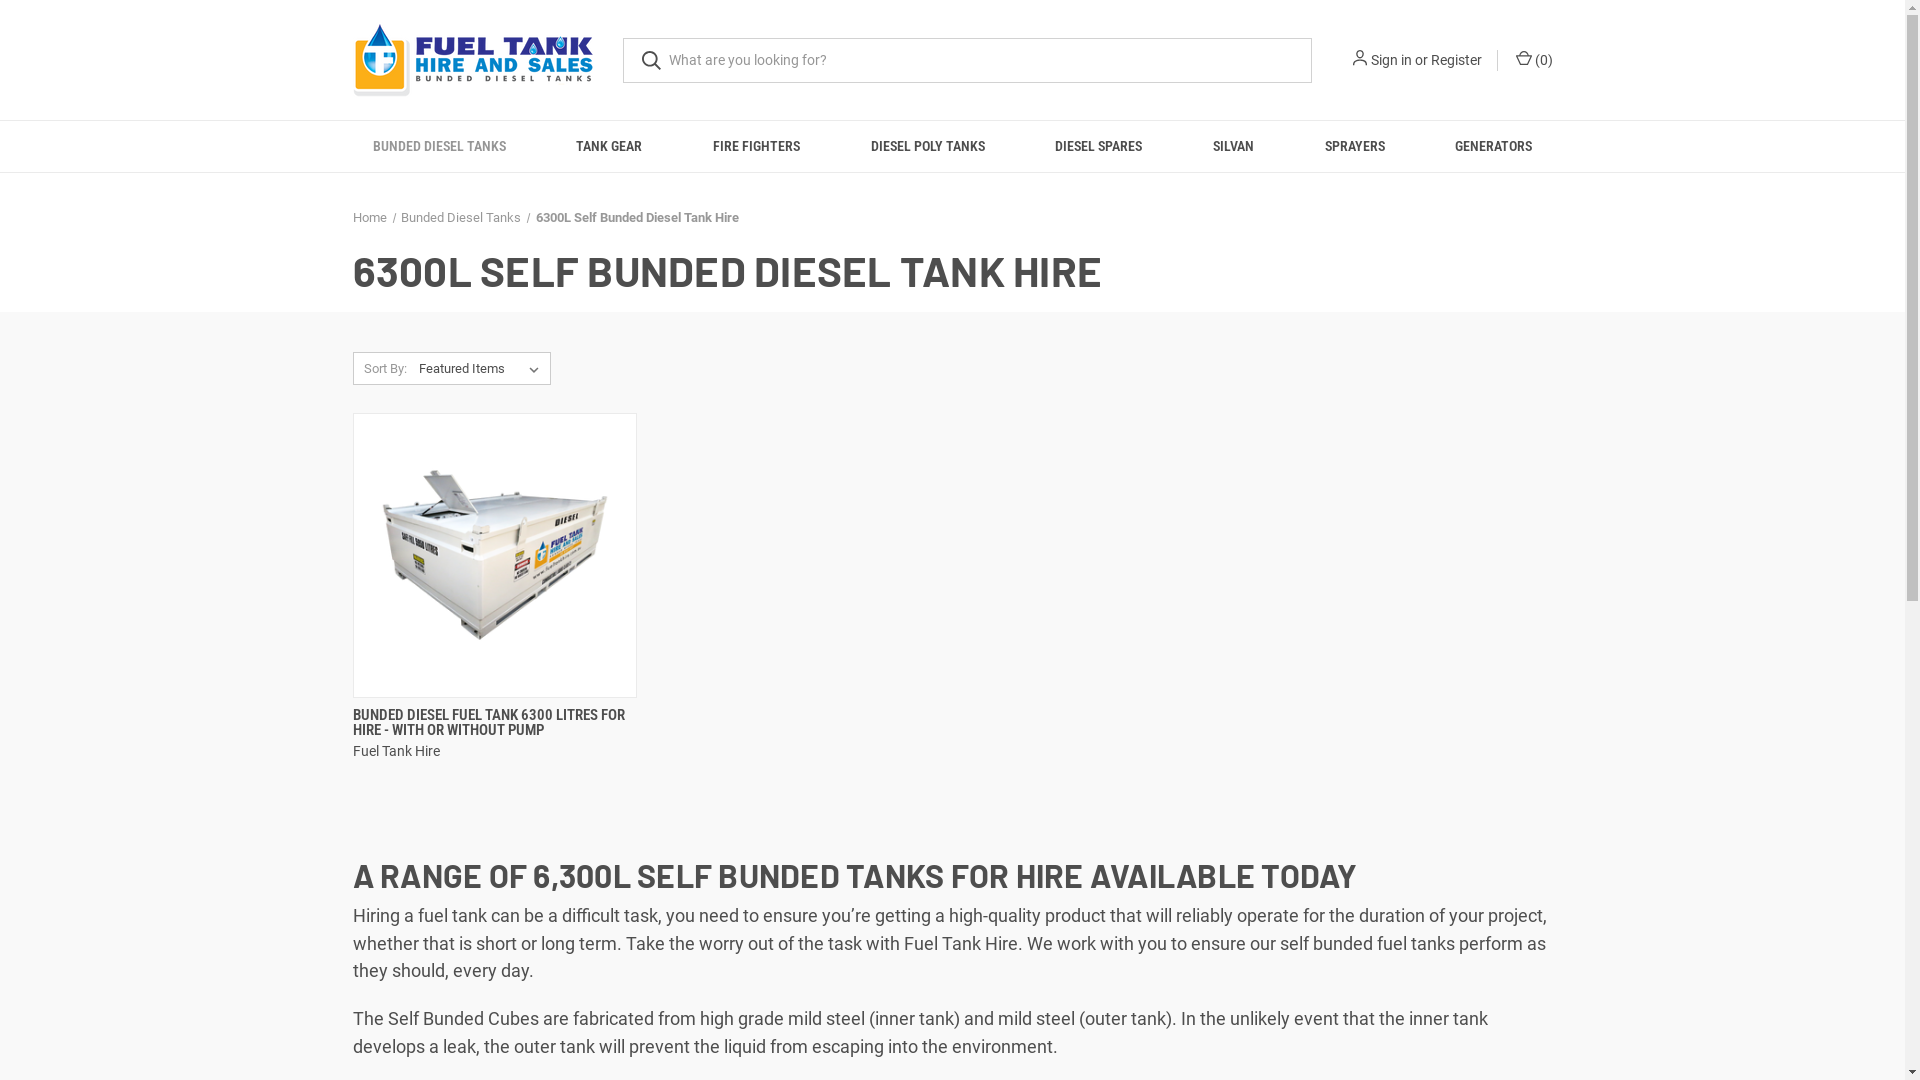  Describe the element at coordinates (472, 60) in the screenshot. I see `Fuel Tank Hire and Sales` at that location.